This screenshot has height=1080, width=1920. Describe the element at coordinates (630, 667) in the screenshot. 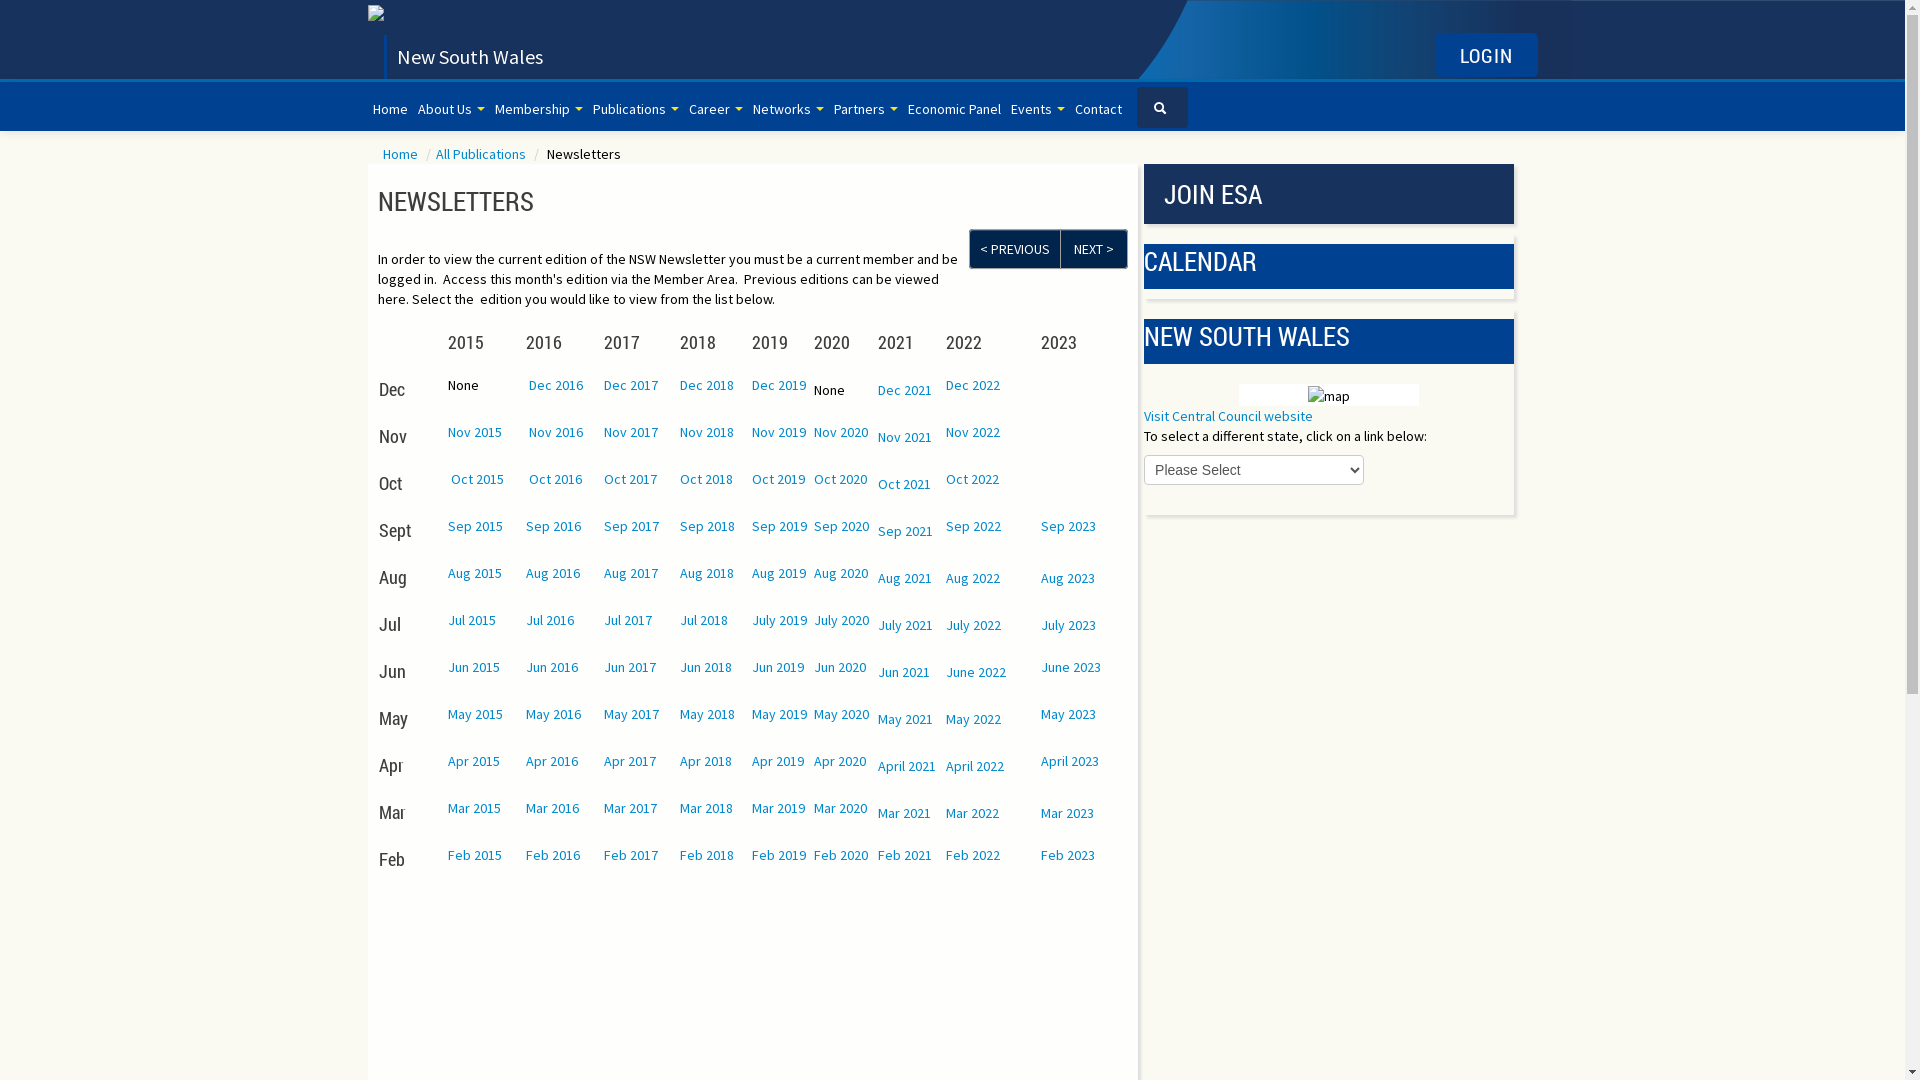

I see `Jun 2017` at that location.